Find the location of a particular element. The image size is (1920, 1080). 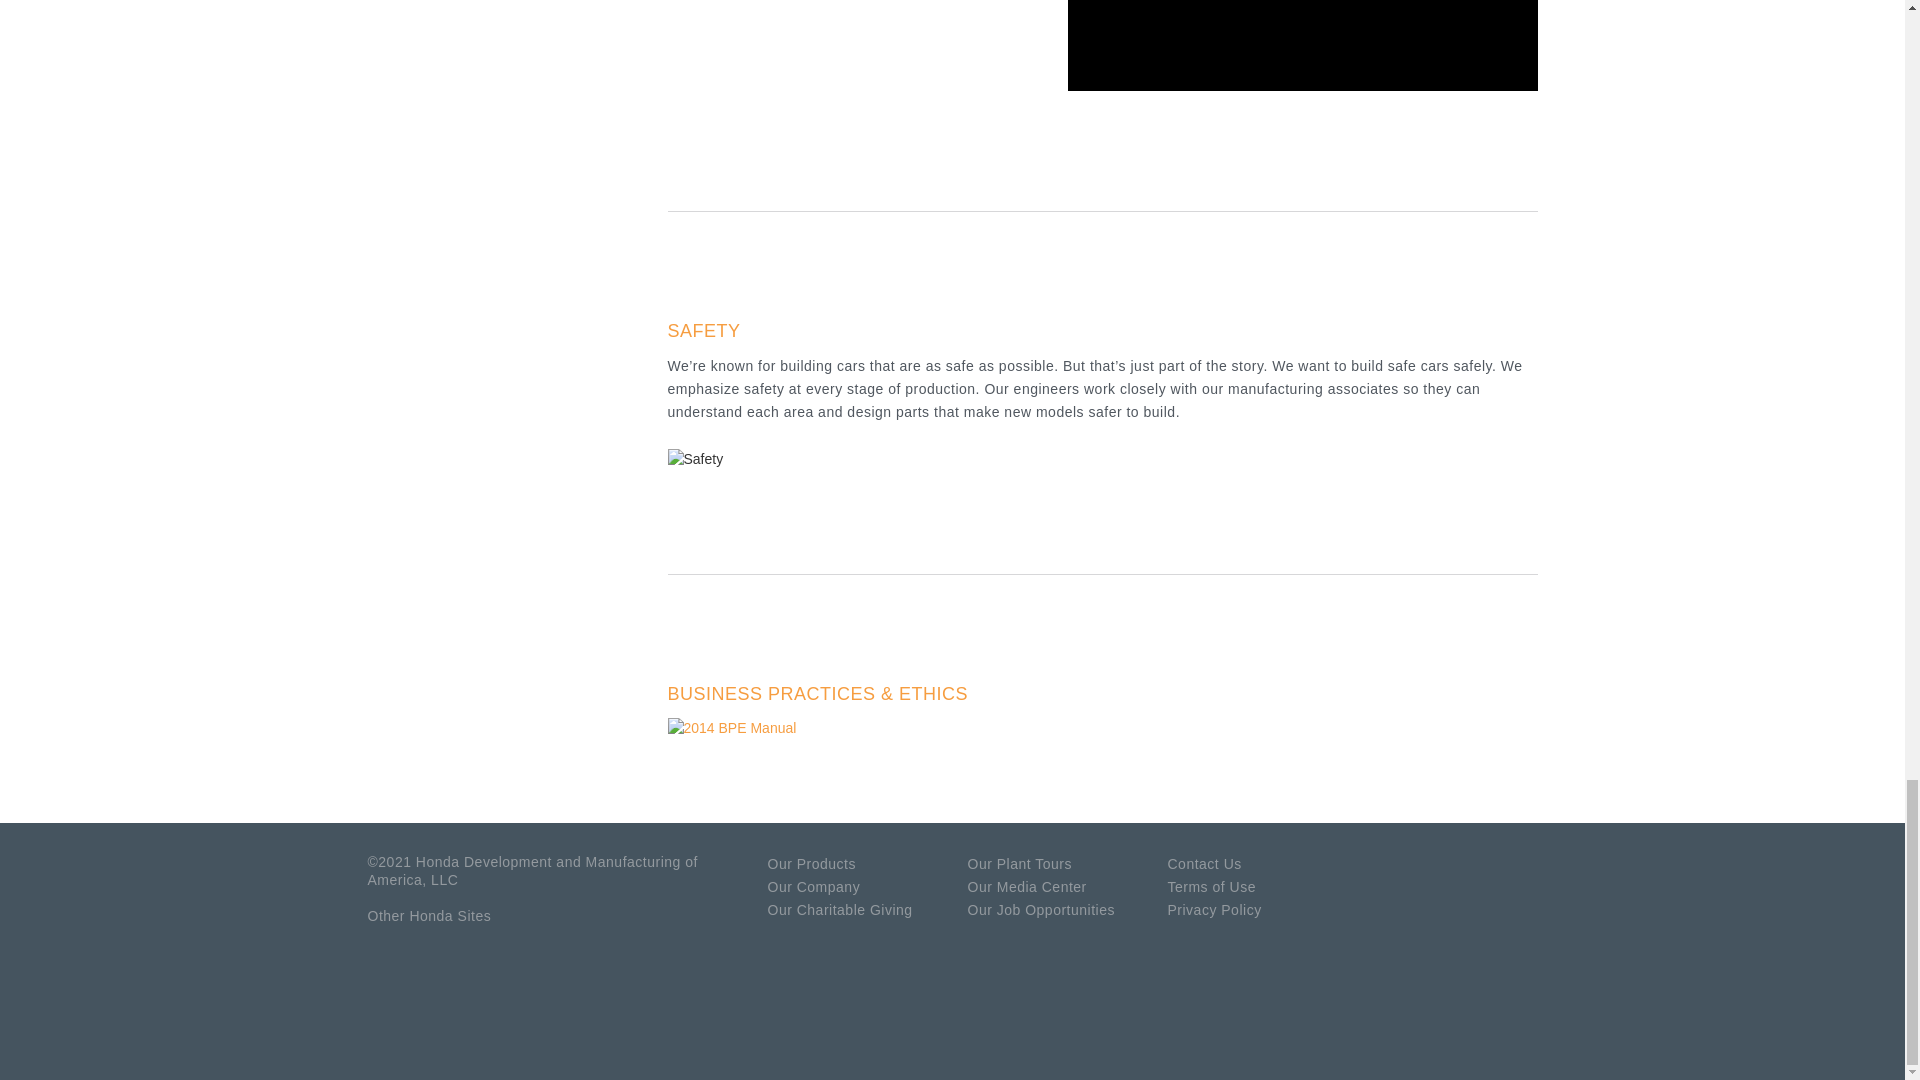

Terms of Use is located at coordinates (1211, 887).